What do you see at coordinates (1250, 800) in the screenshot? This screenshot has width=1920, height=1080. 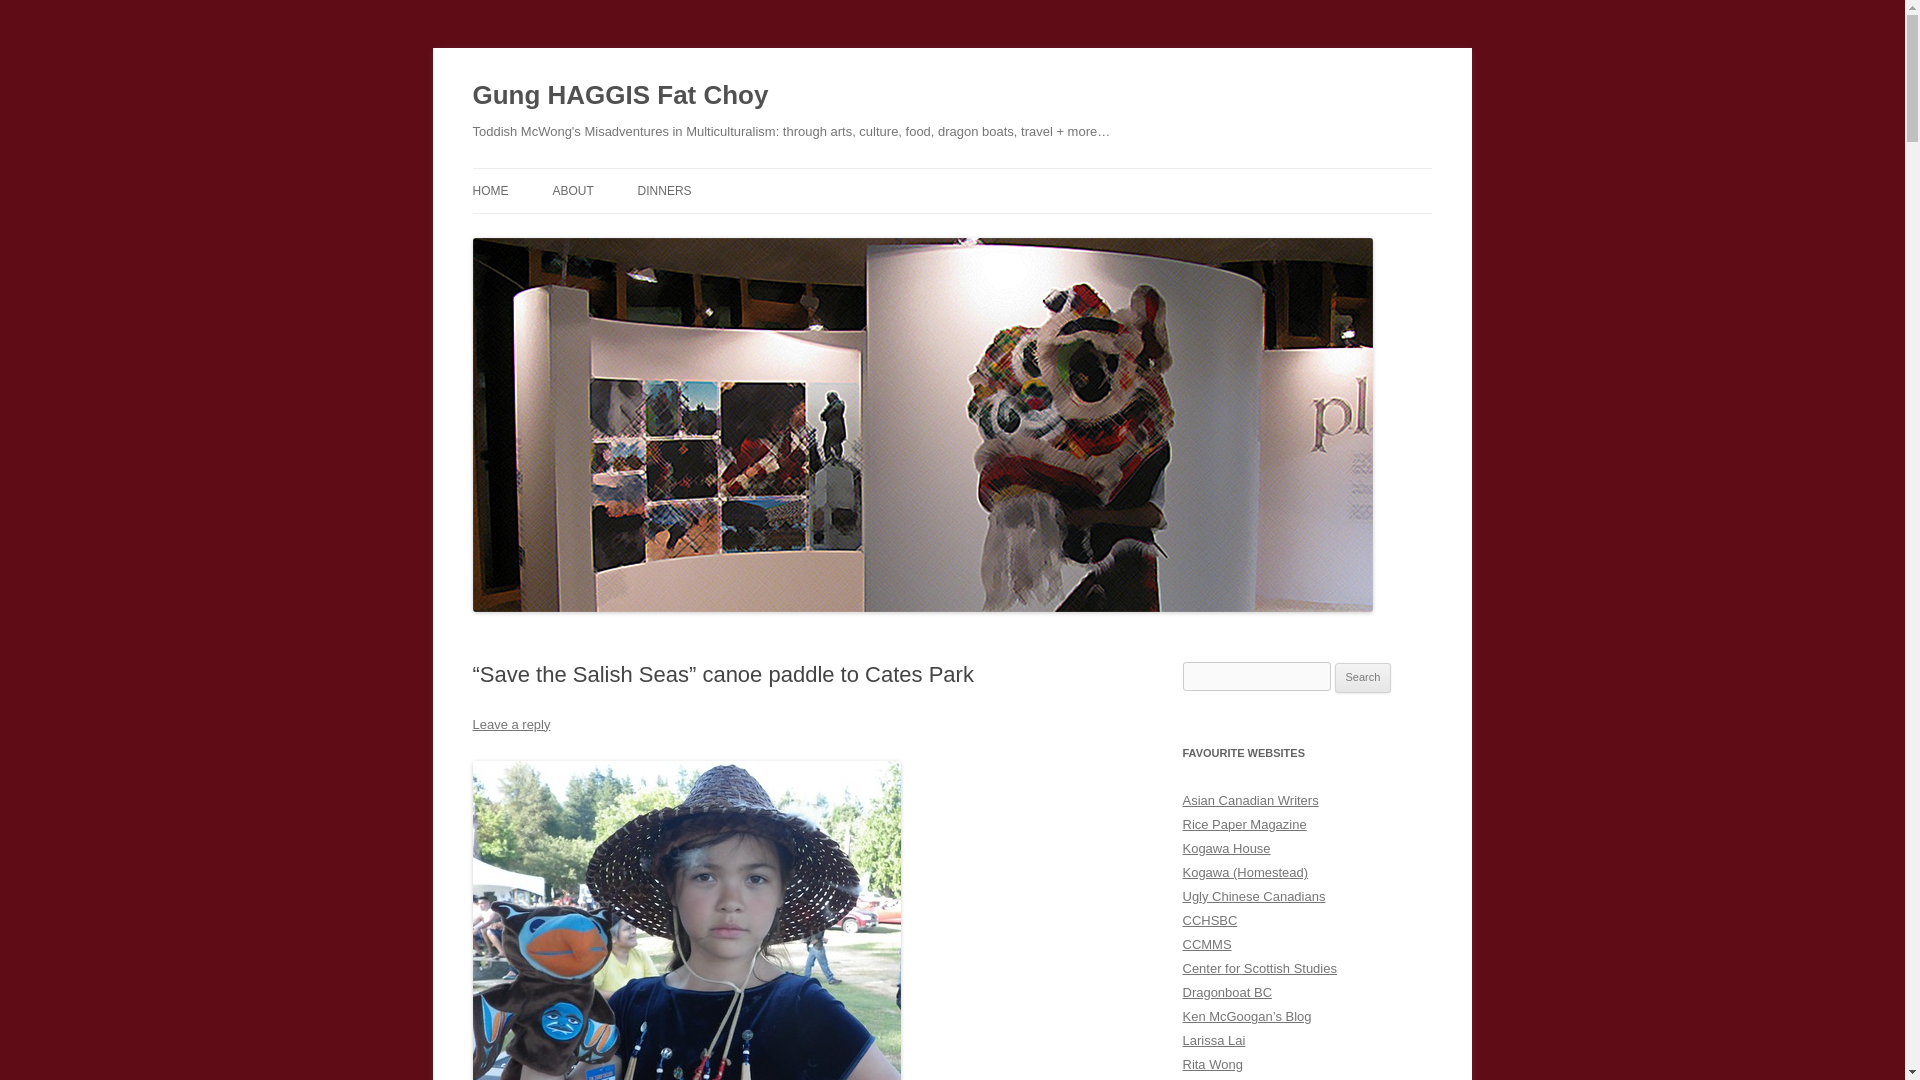 I see `Asian Canadian Writers` at bounding box center [1250, 800].